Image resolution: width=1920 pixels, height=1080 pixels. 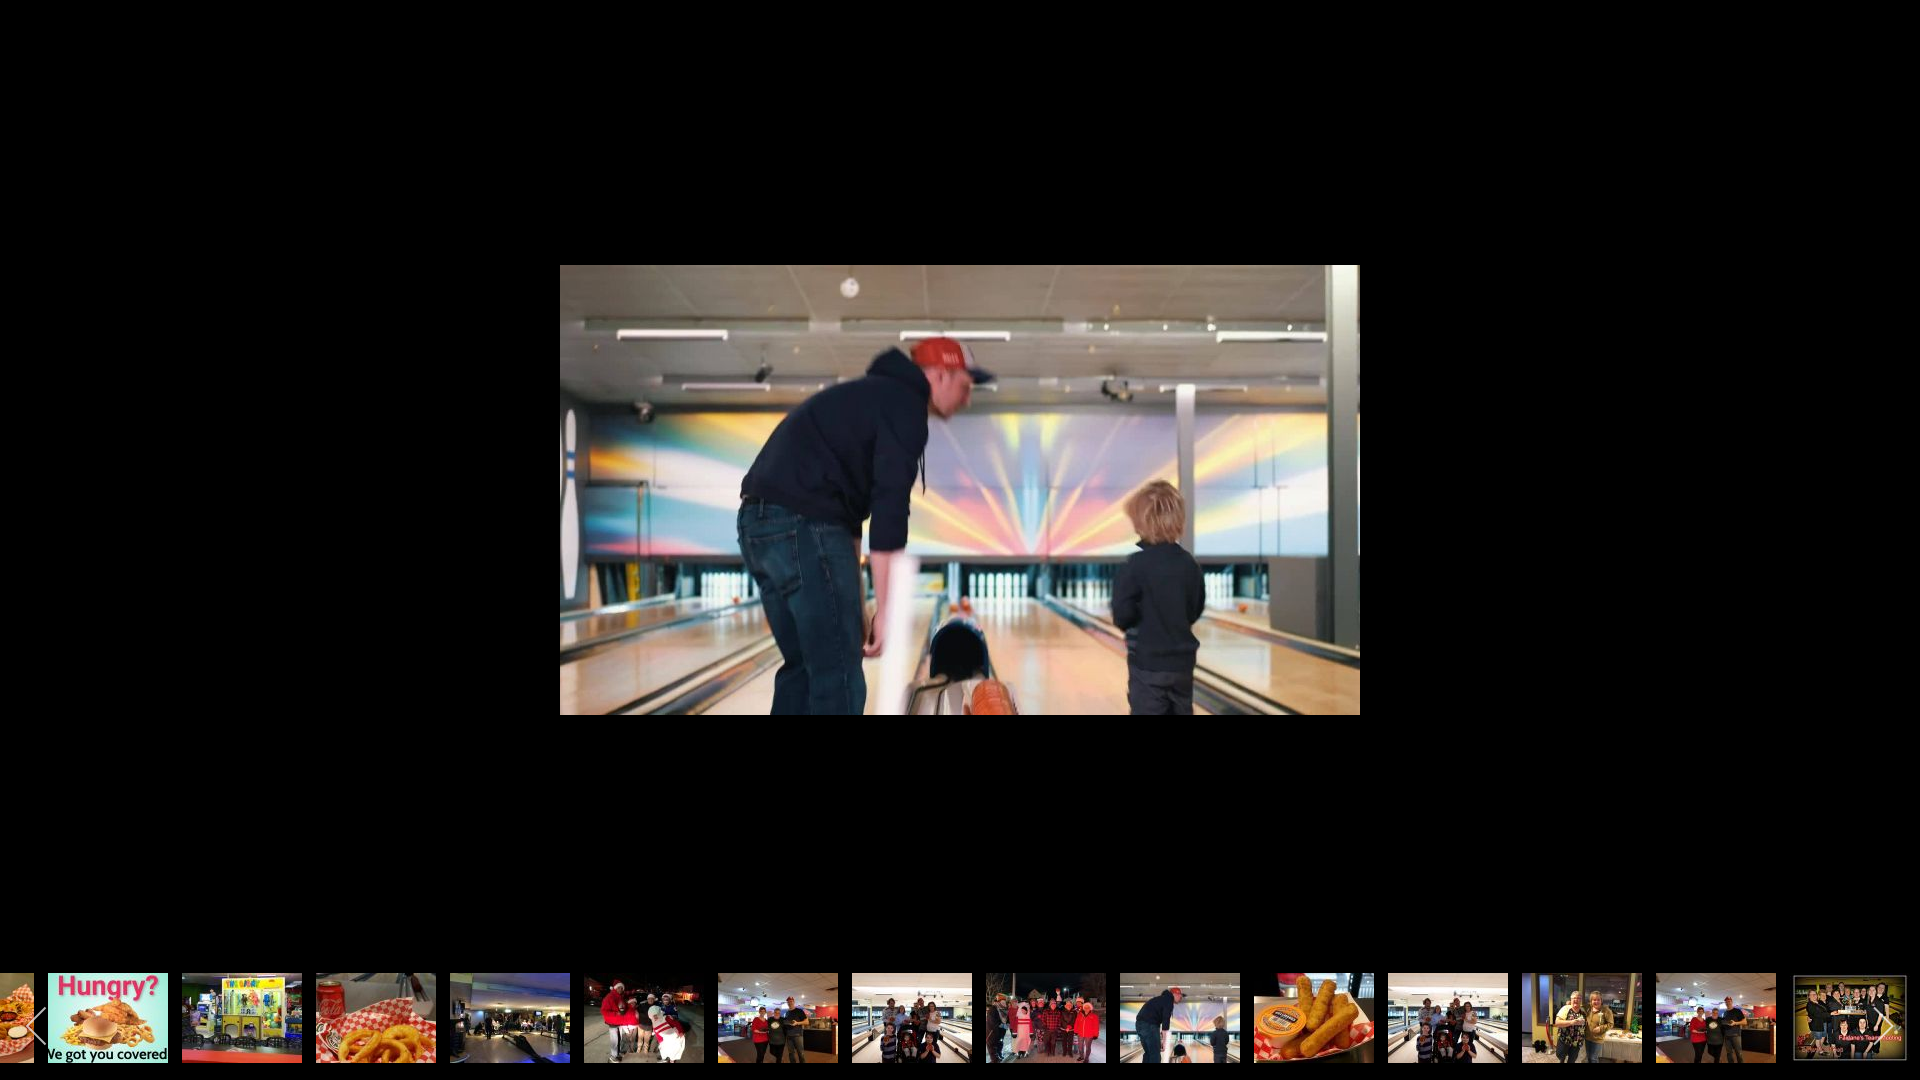 What do you see at coordinates (644, 1018) in the screenshot?
I see `24991272 1129591153842718 5771215676398974949 n` at bounding box center [644, 1018].